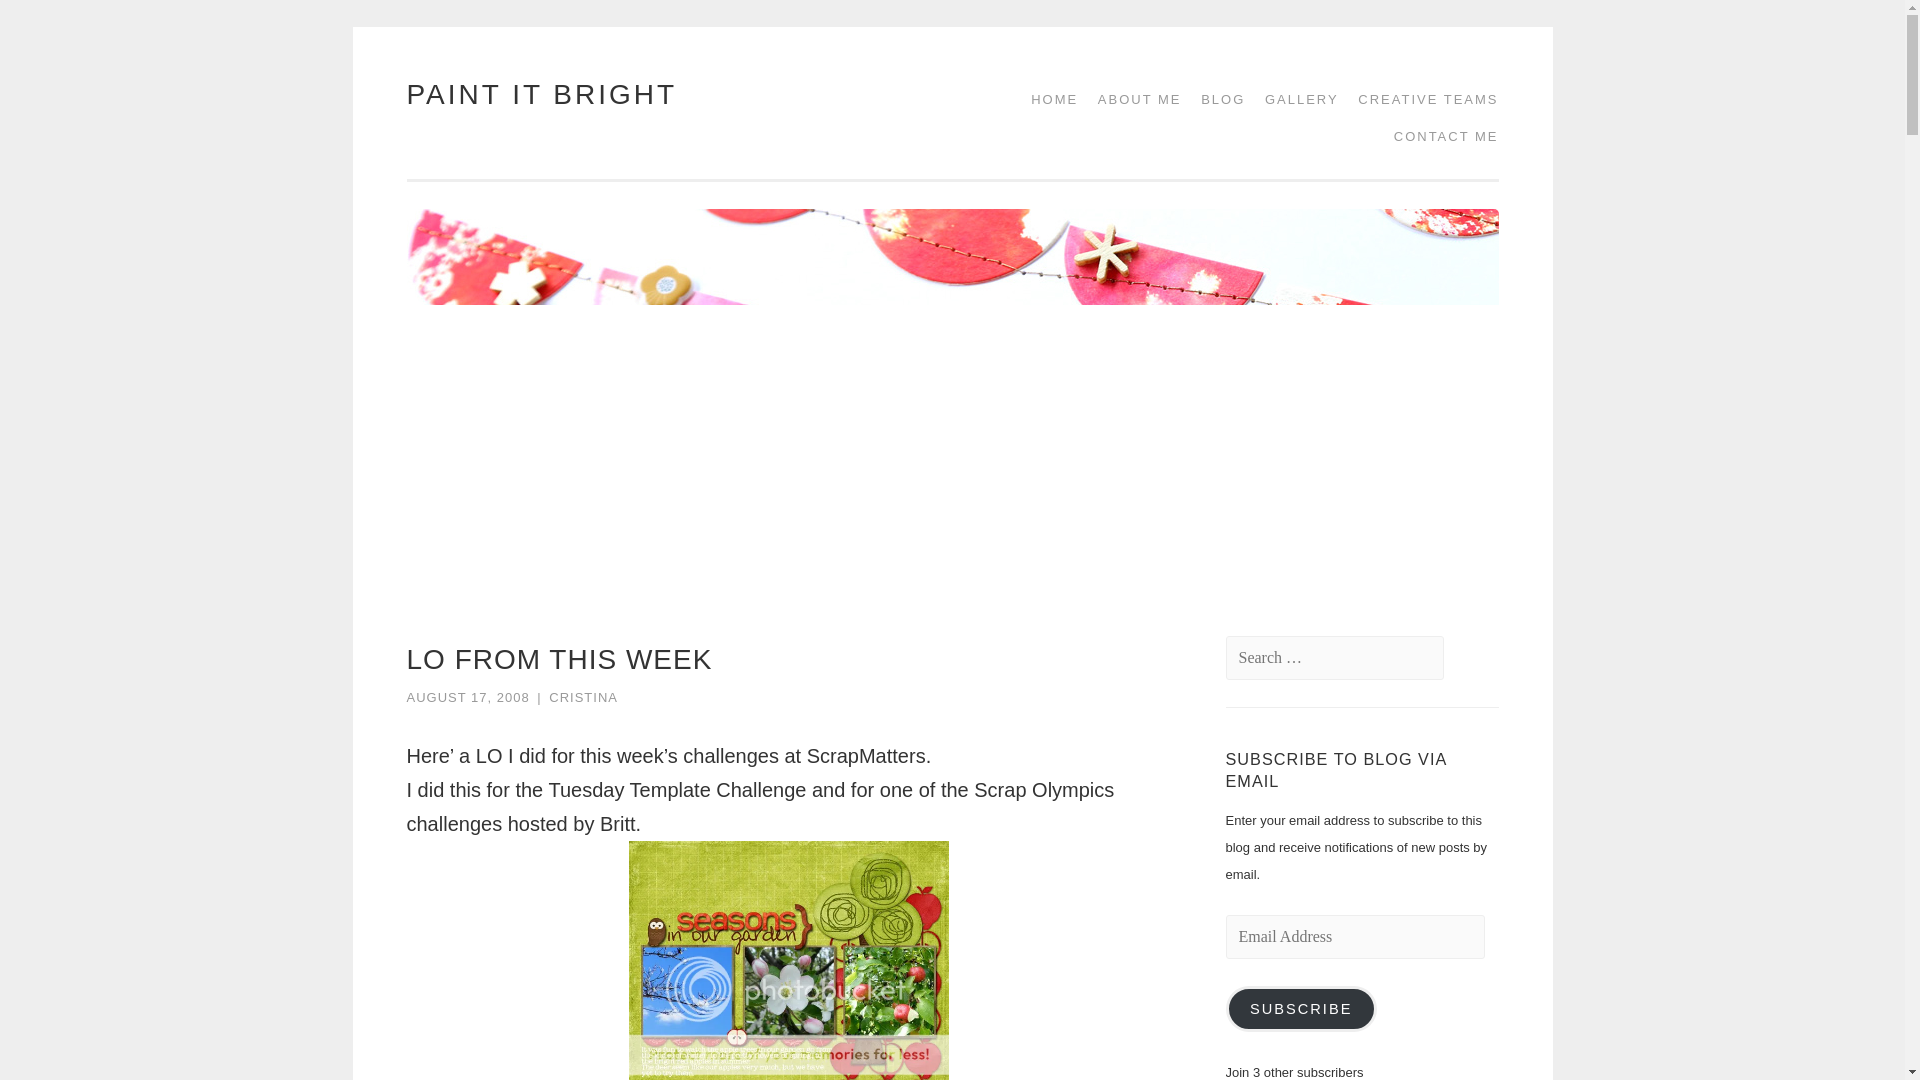  What do you see at coordinates (584, 698) in the screenshot?
I see `CRISTINA` at bounding box center [584, 698].